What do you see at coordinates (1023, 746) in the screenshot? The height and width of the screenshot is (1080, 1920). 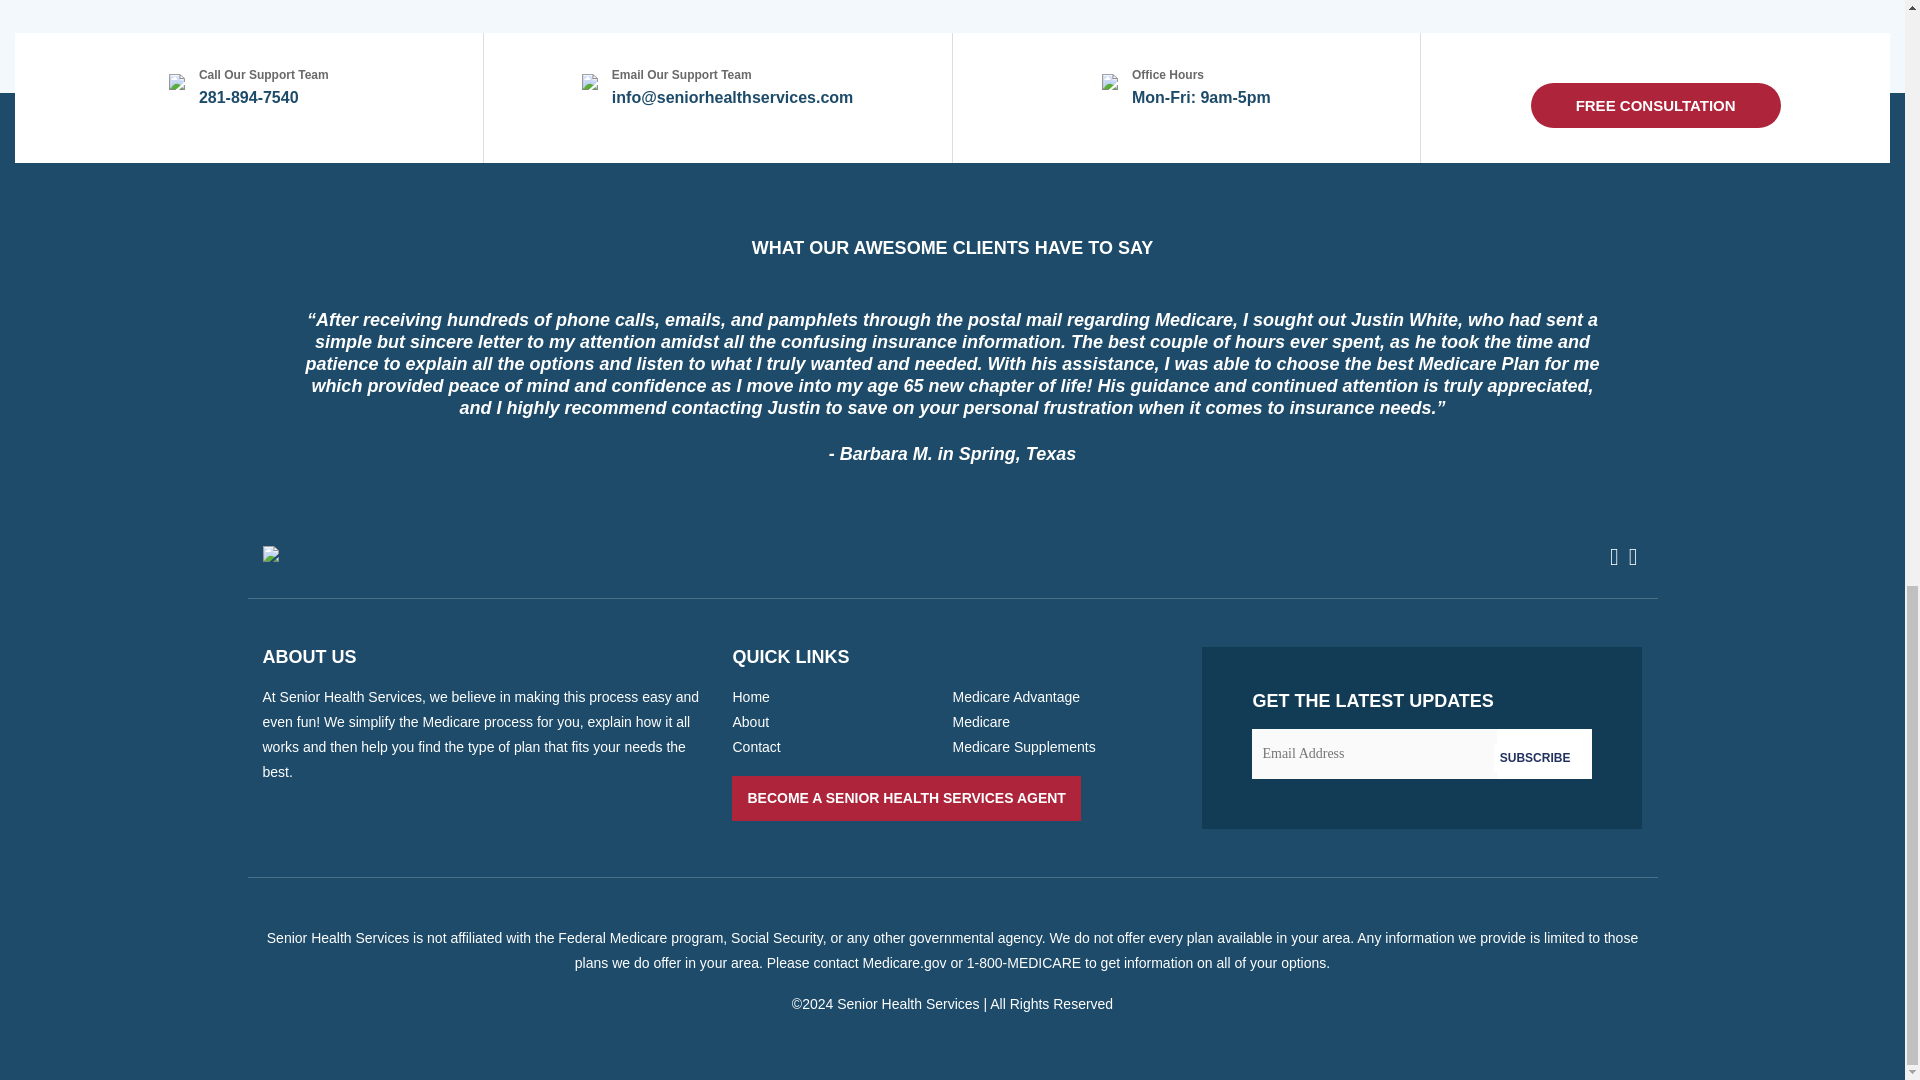 I see `Medicare Supplements` at bounding box center [1023, 746].